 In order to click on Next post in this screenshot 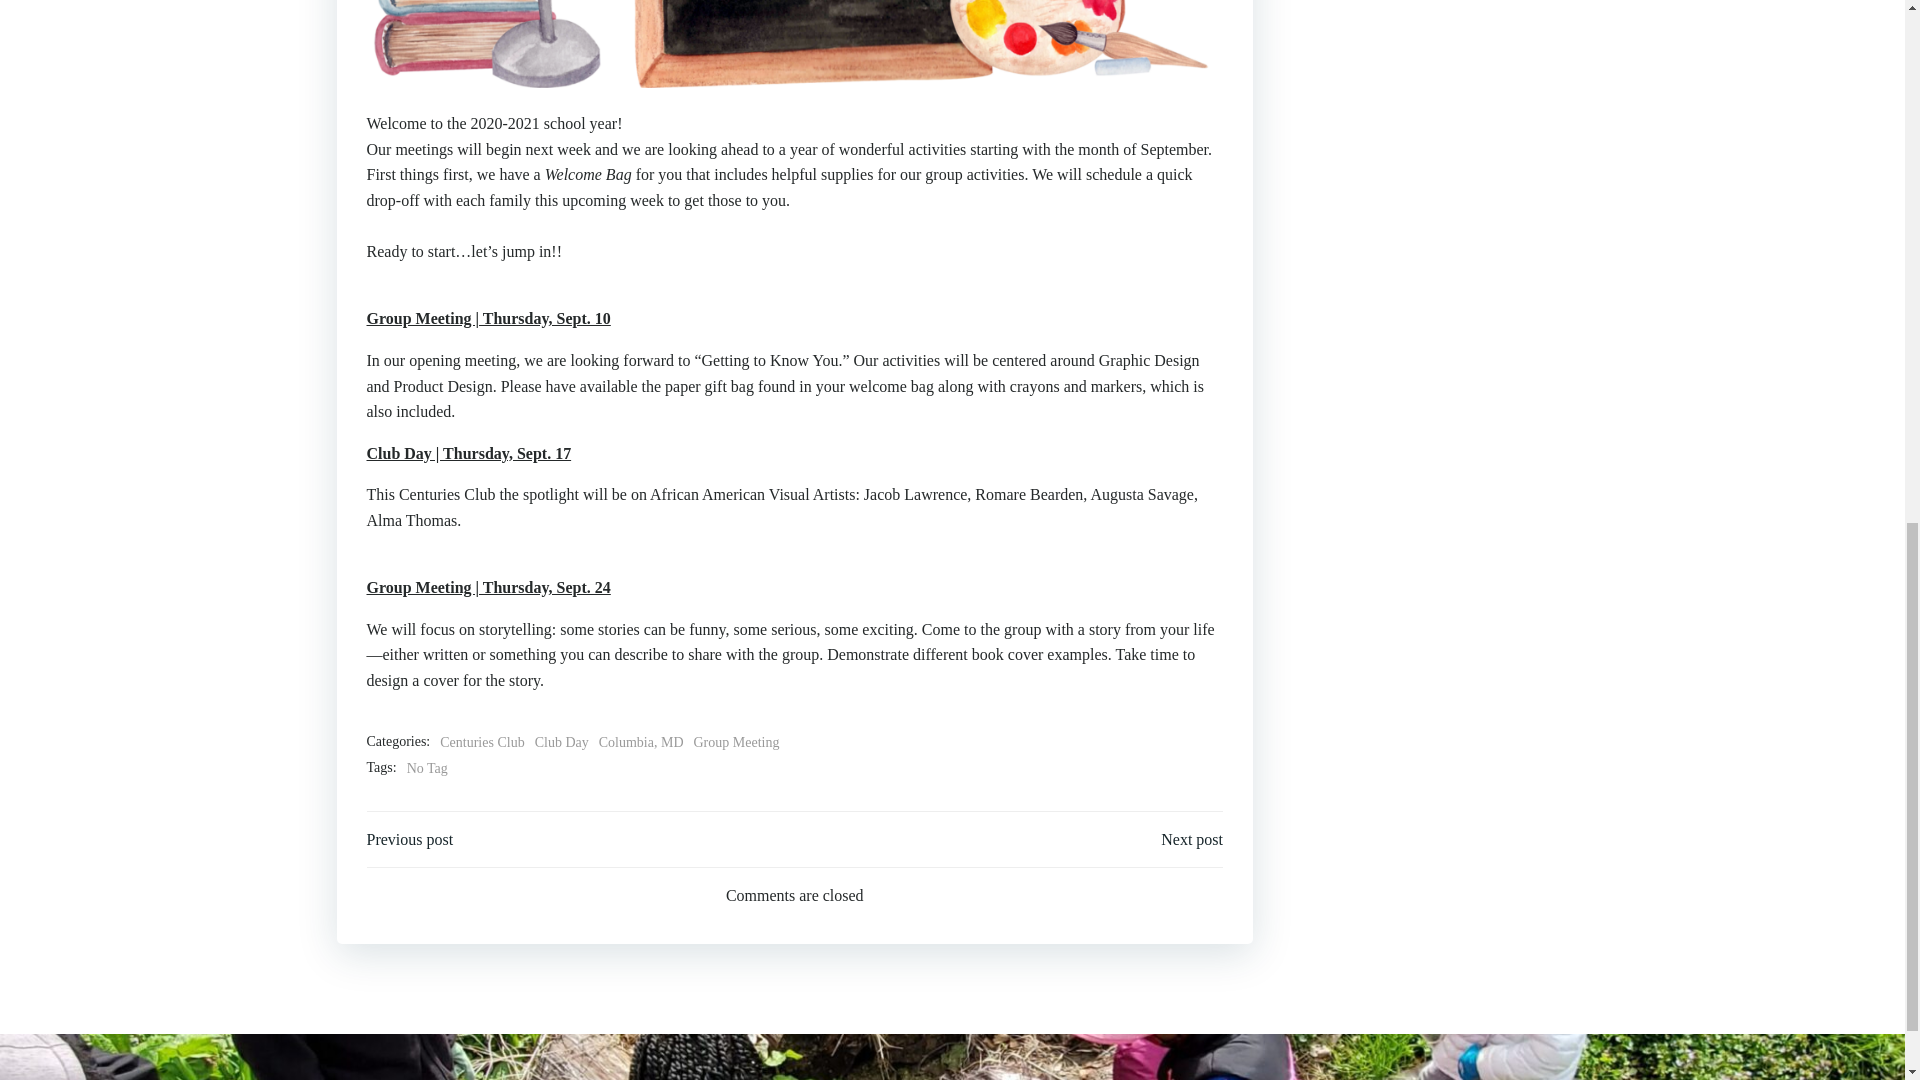, I will do `click(1192, 840)`.